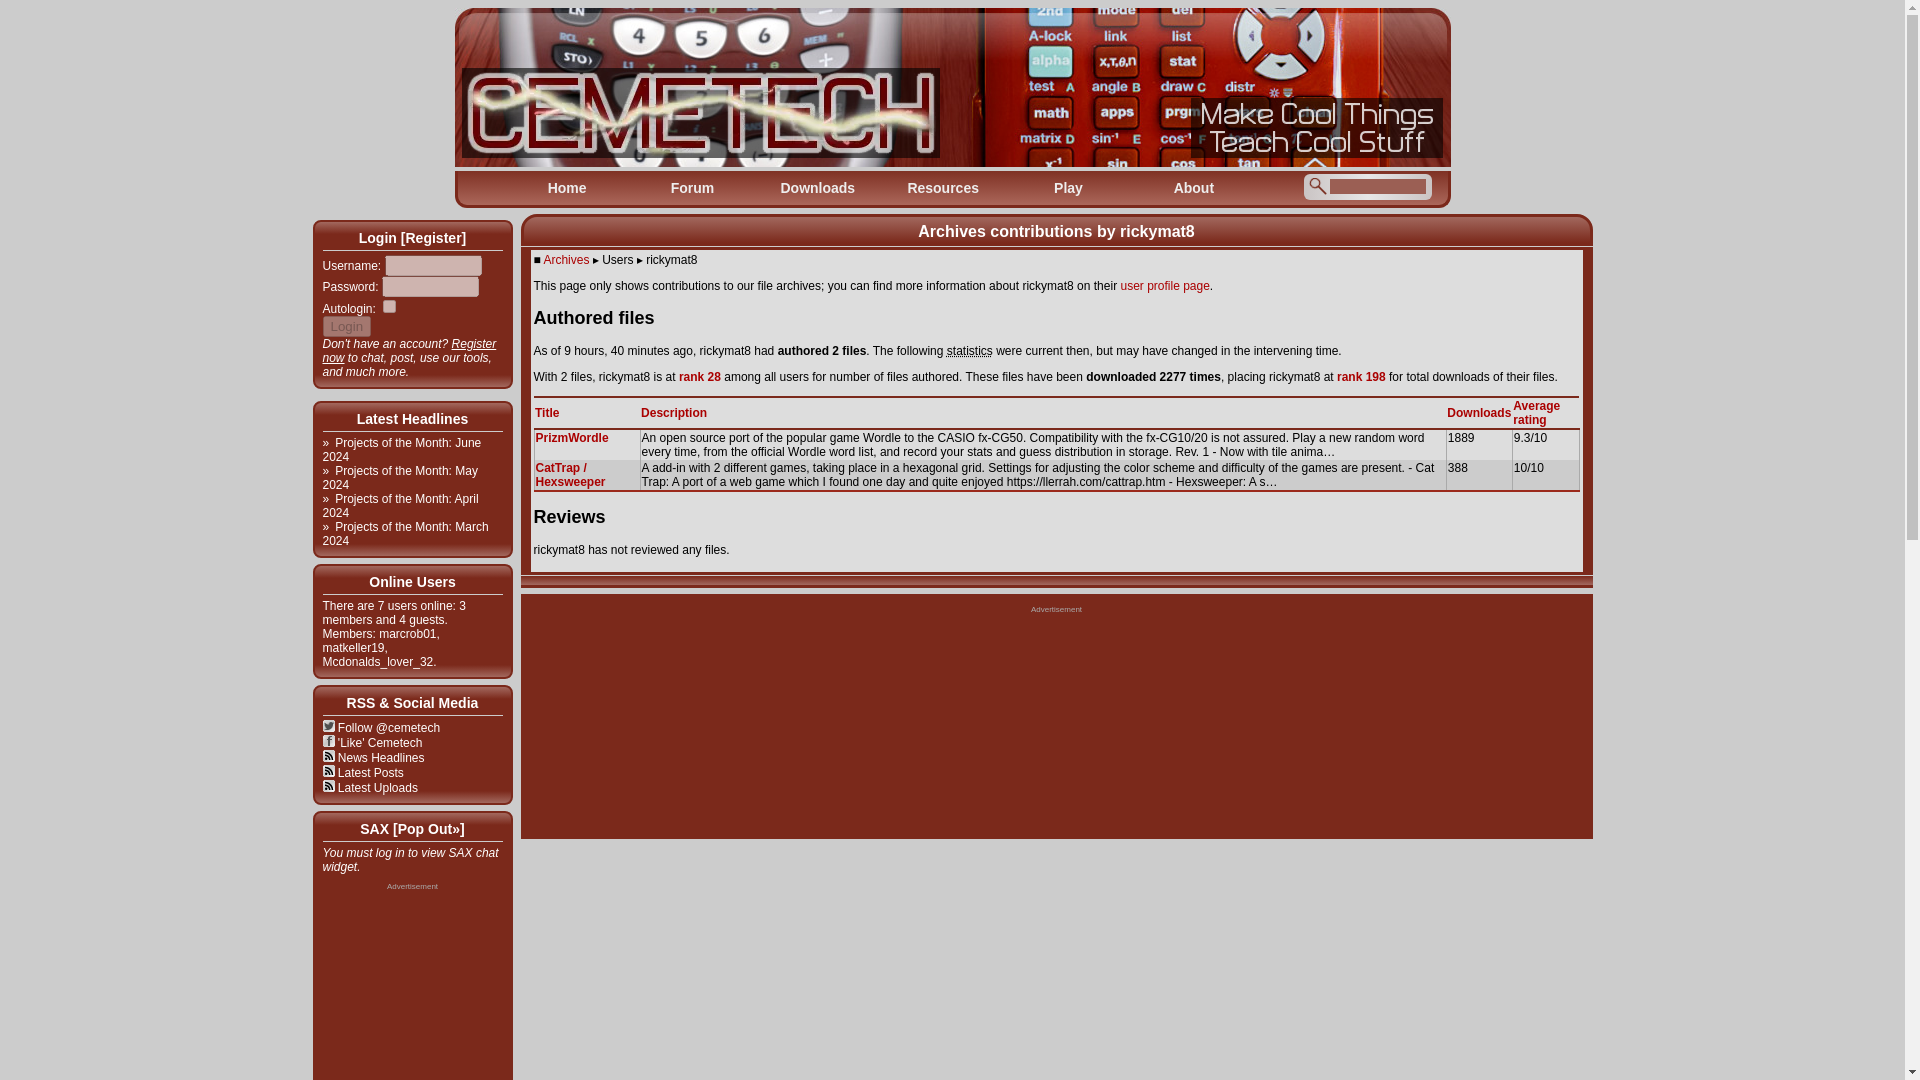 Image resolution: width=1920 pixels, height=1080 pixels. I want to click on Forum, so click(692, 188).